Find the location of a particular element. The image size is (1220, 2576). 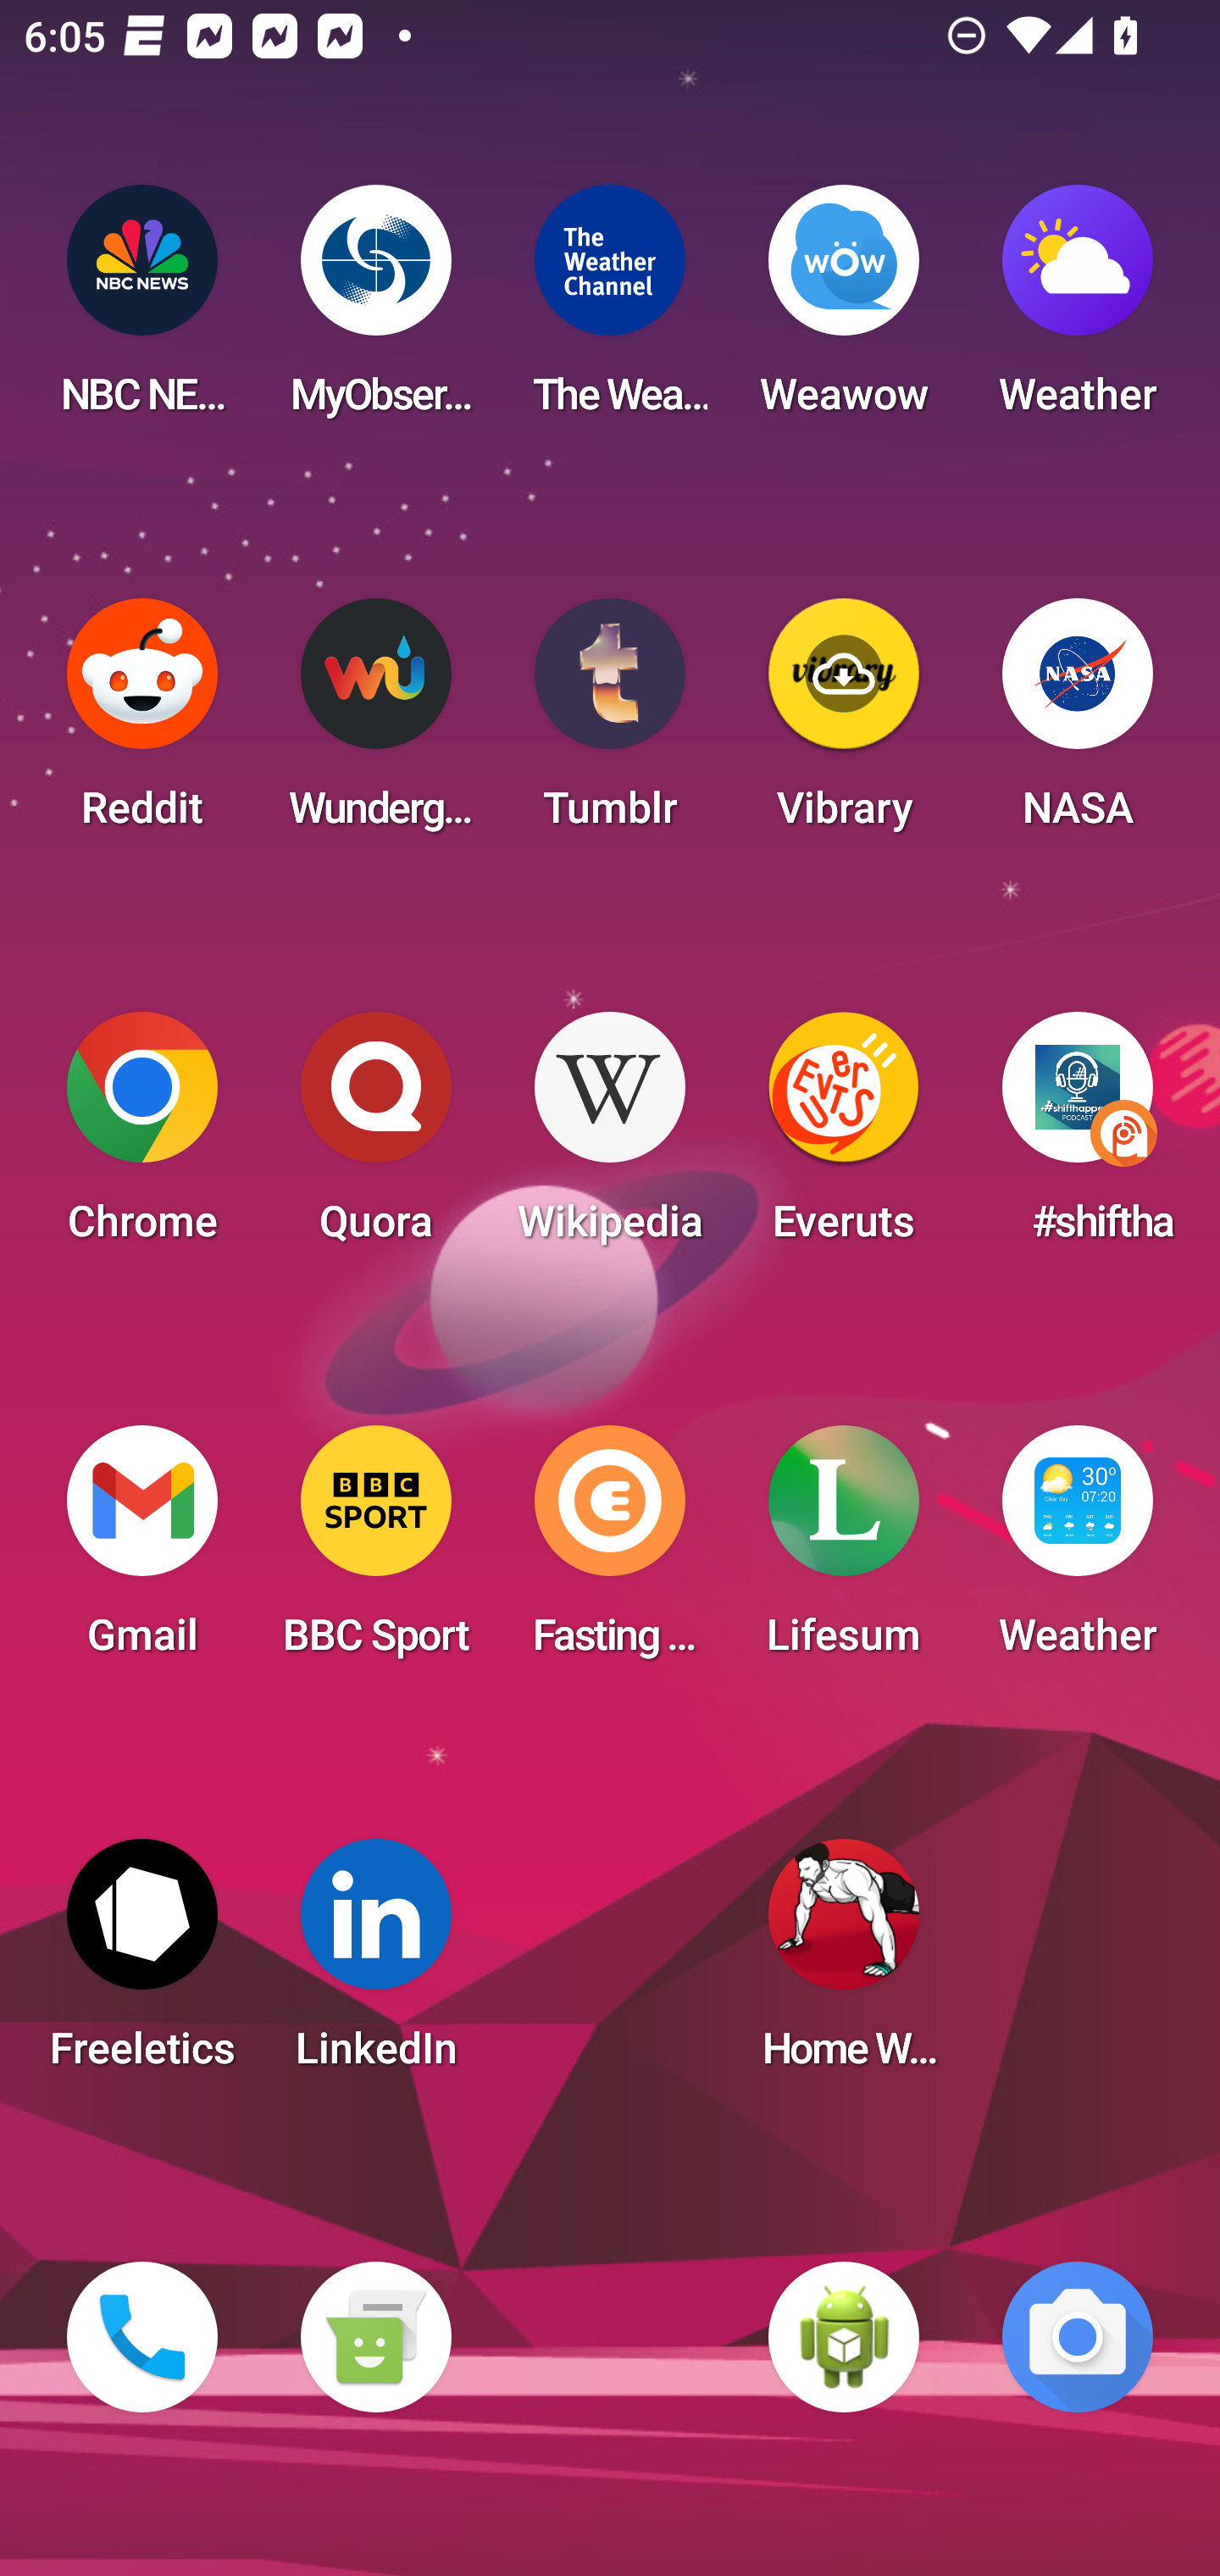

Phone is located at coordinates (142, 2337).